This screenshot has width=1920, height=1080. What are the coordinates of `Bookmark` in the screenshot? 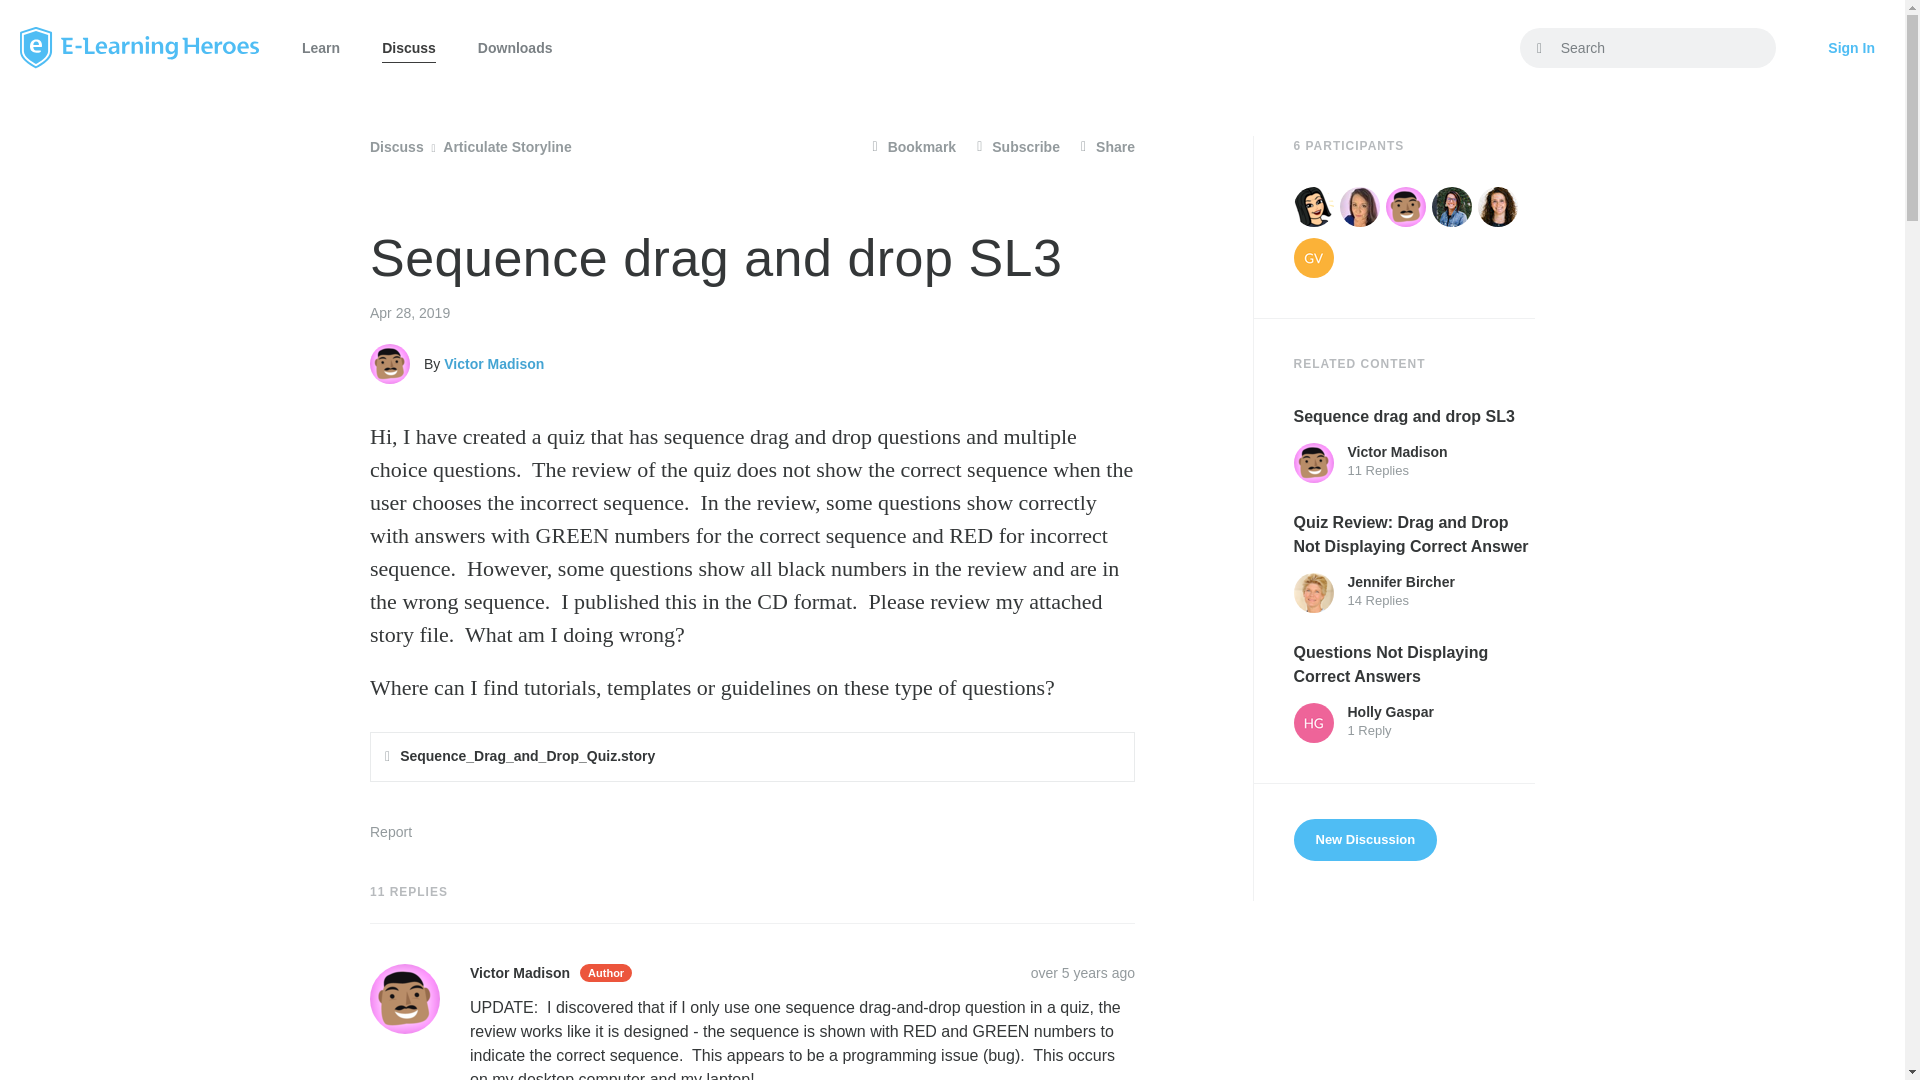 It's located at (914, 146).